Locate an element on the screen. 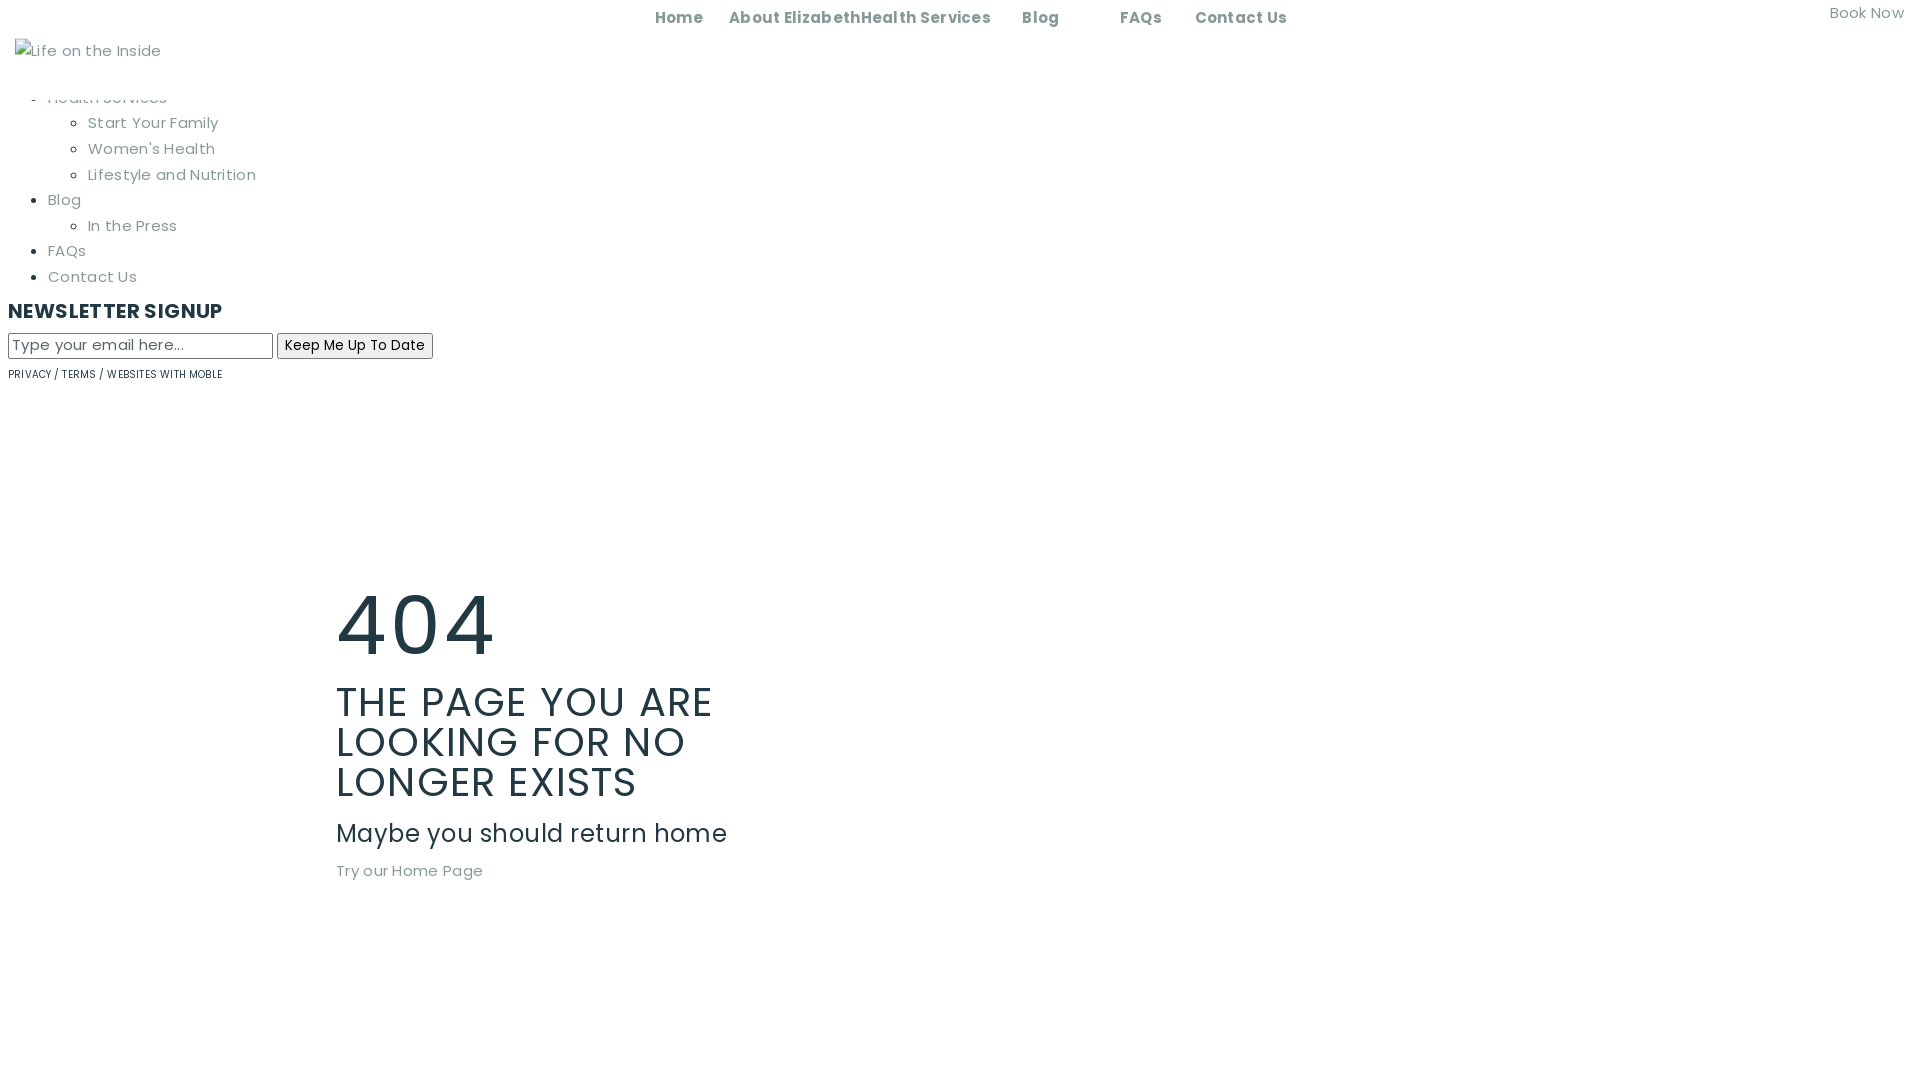 The image size is (1920, 1080). Contact Us is located at coordinates (1240, 18).